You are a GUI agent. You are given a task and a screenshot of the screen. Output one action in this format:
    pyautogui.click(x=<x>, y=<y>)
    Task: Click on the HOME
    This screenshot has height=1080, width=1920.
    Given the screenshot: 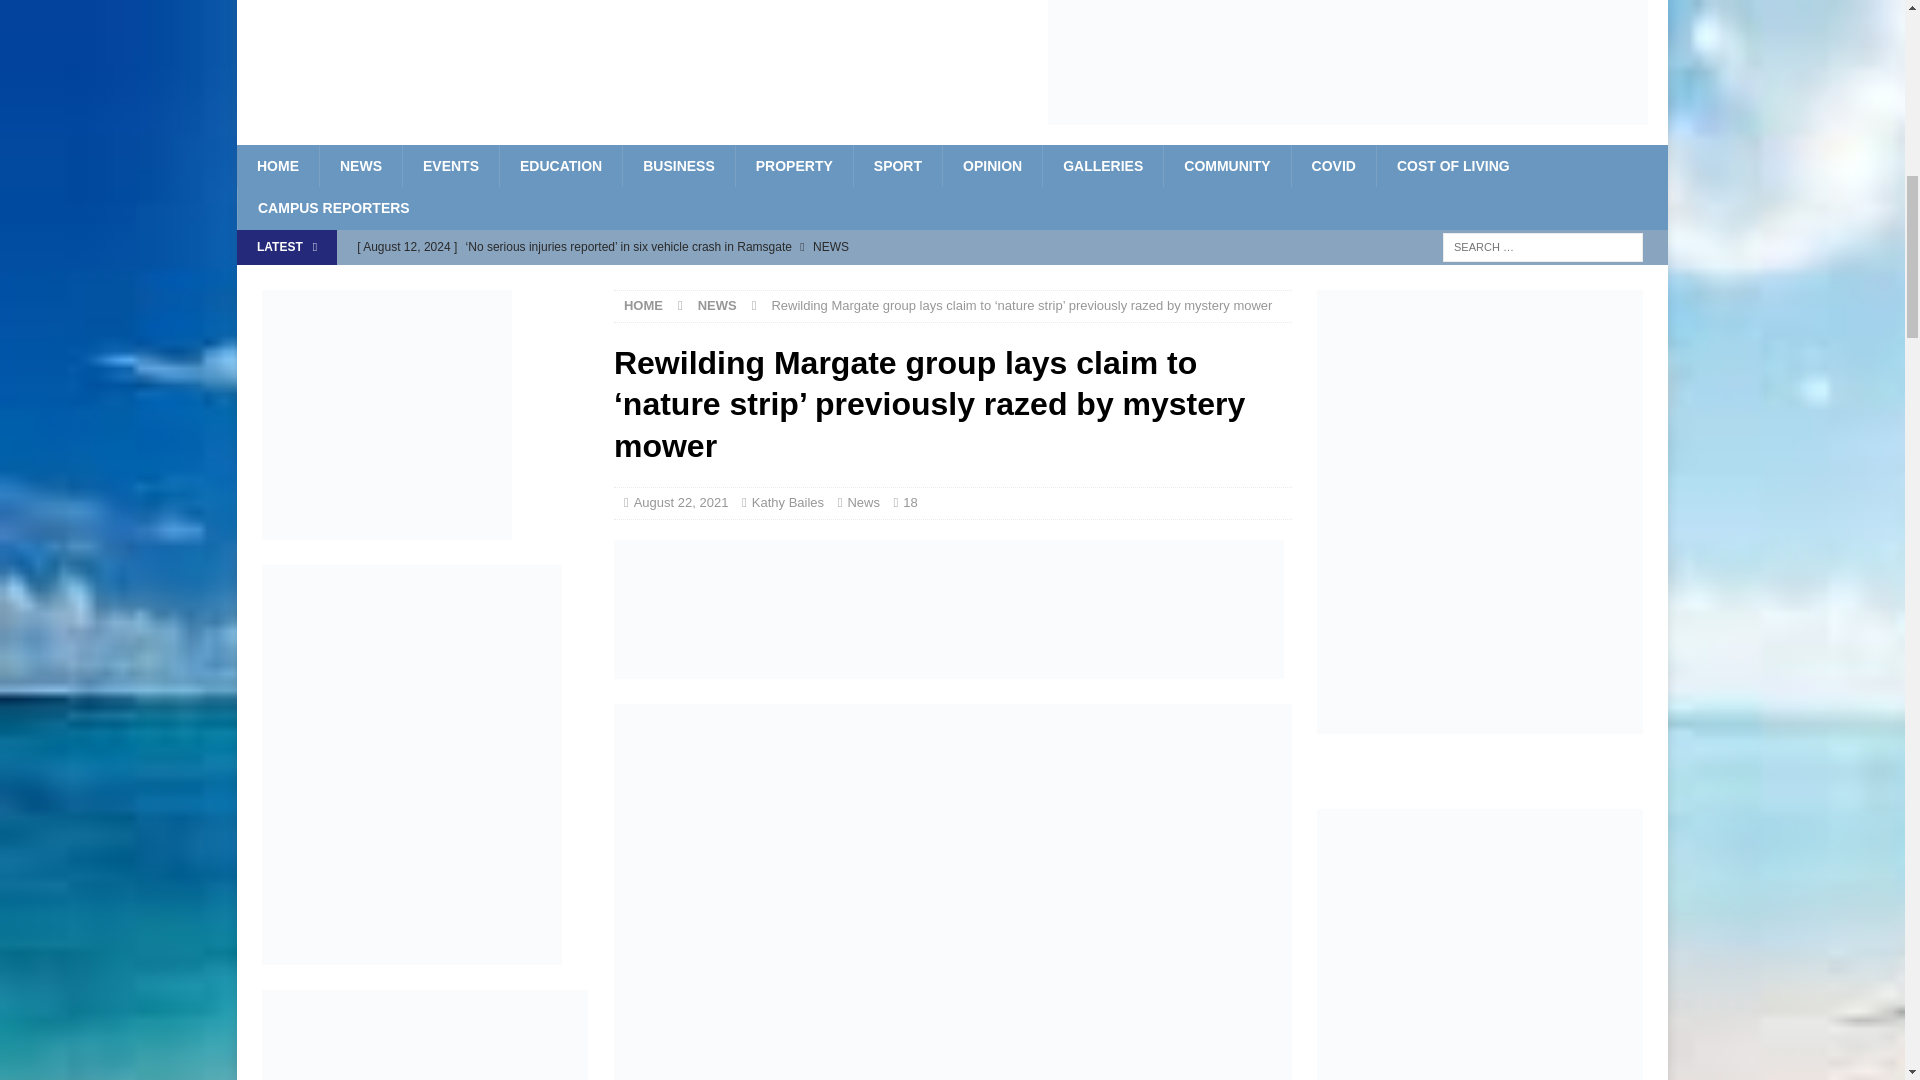 What is the action you would take?
    pyautogui.click(x=277, y=165)
    